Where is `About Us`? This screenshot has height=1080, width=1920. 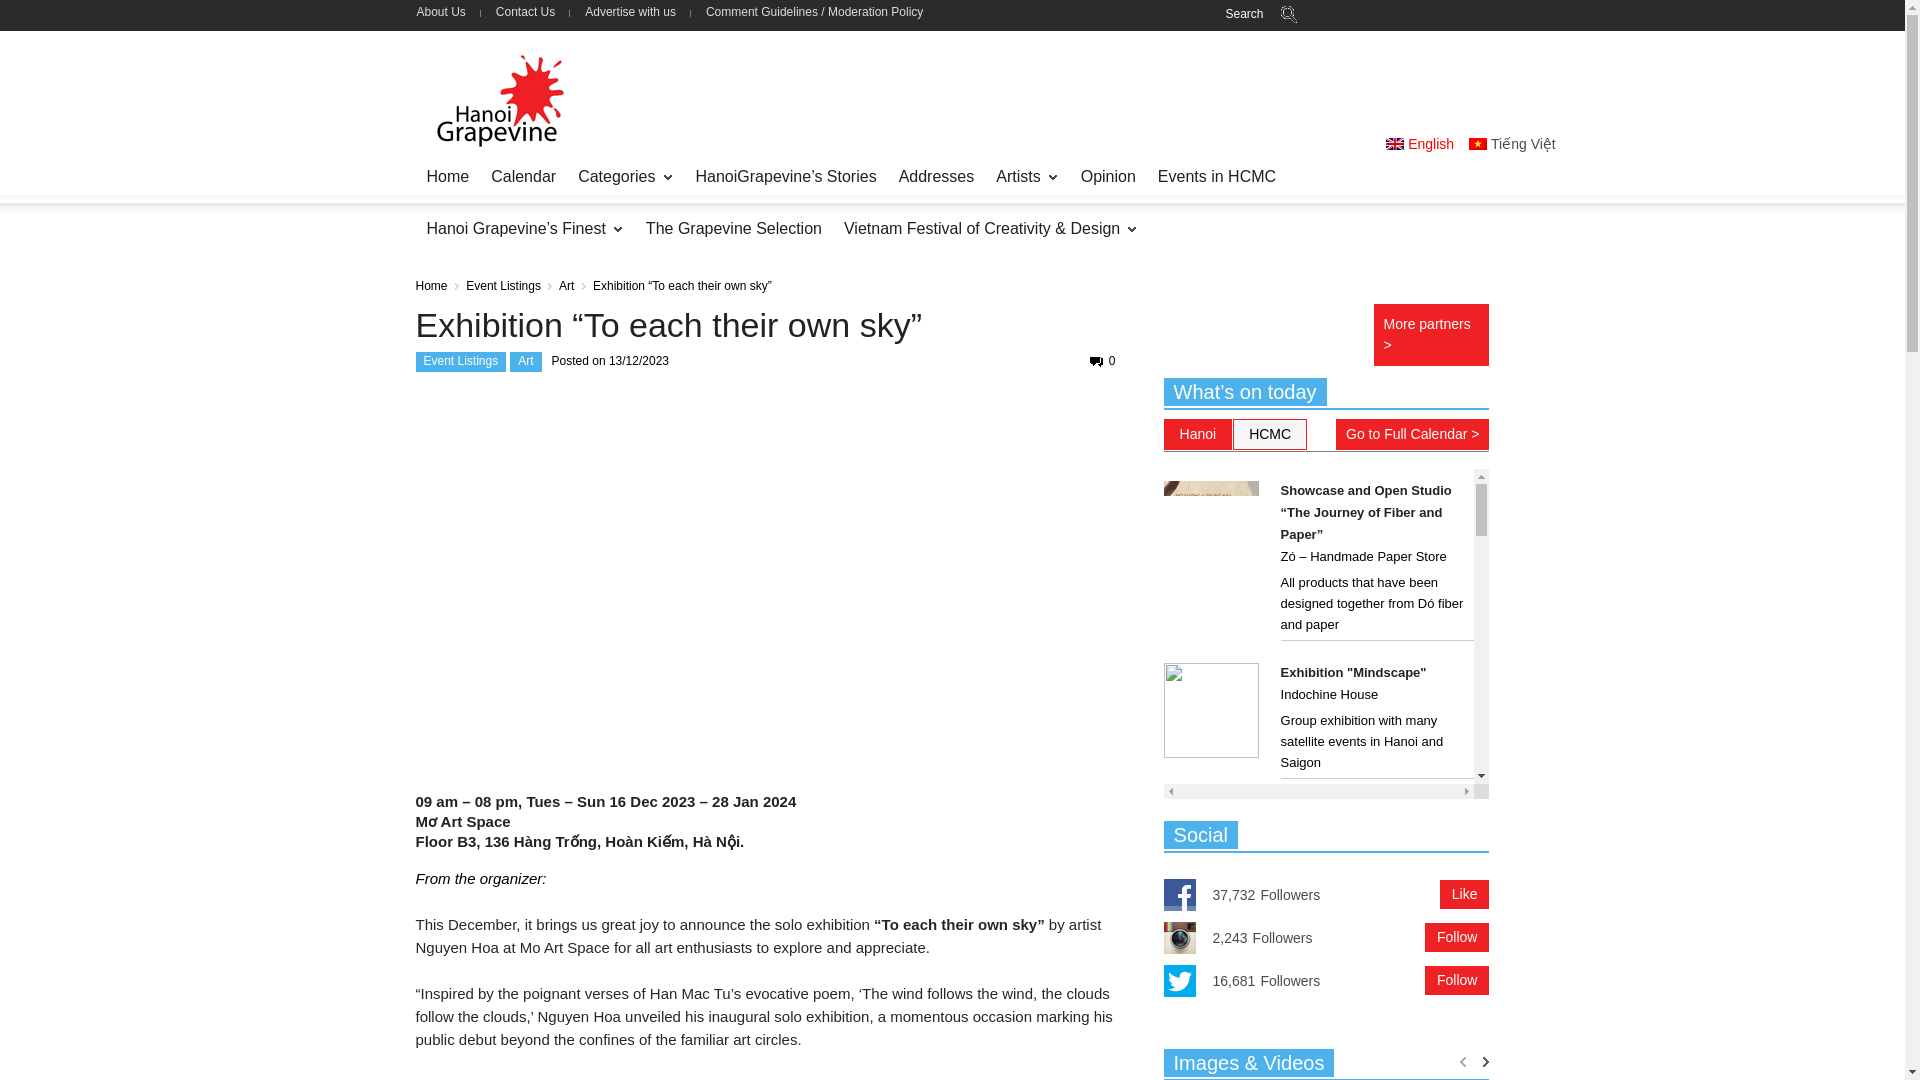
About Us is located at coordinates (448, 12).